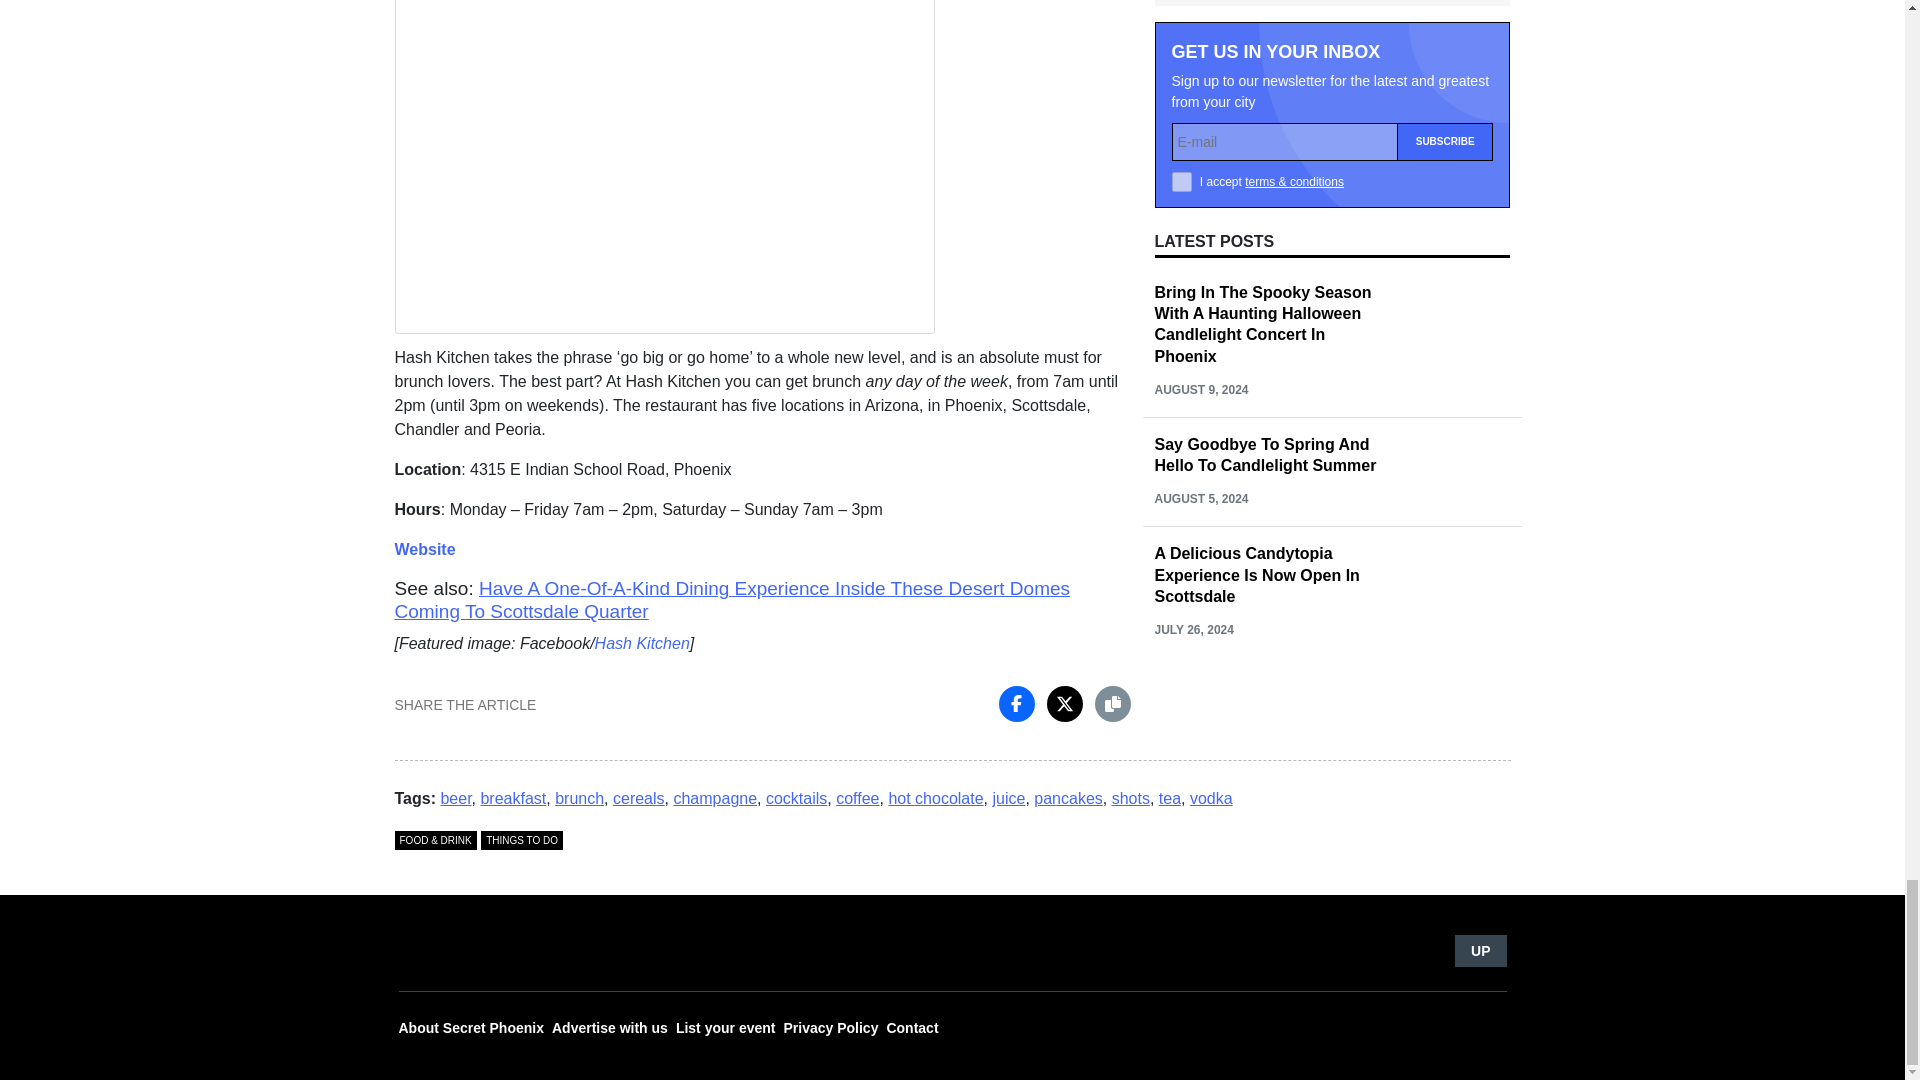  I want to click on Hash Kitchen, so click(642, 644).